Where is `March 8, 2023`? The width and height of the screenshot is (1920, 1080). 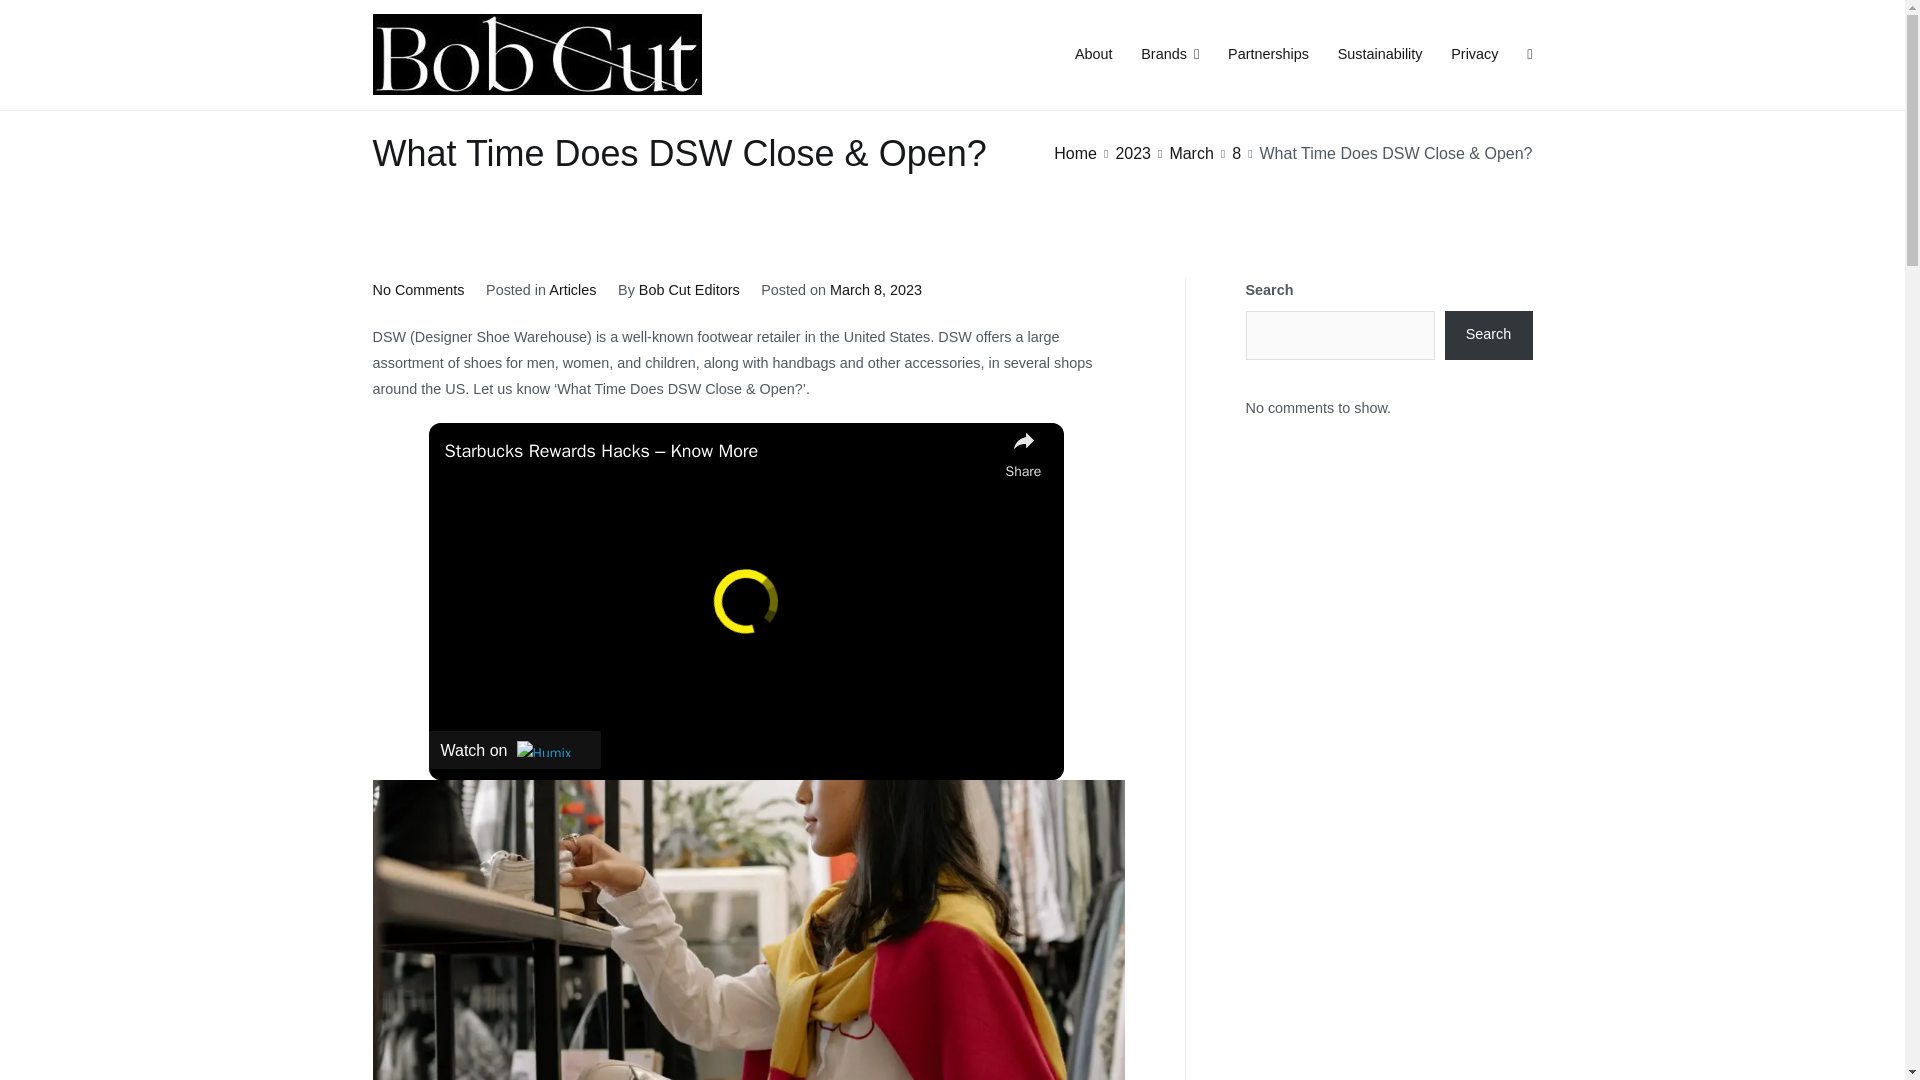
March 8, 2023 is located at coordinates (875, 290).